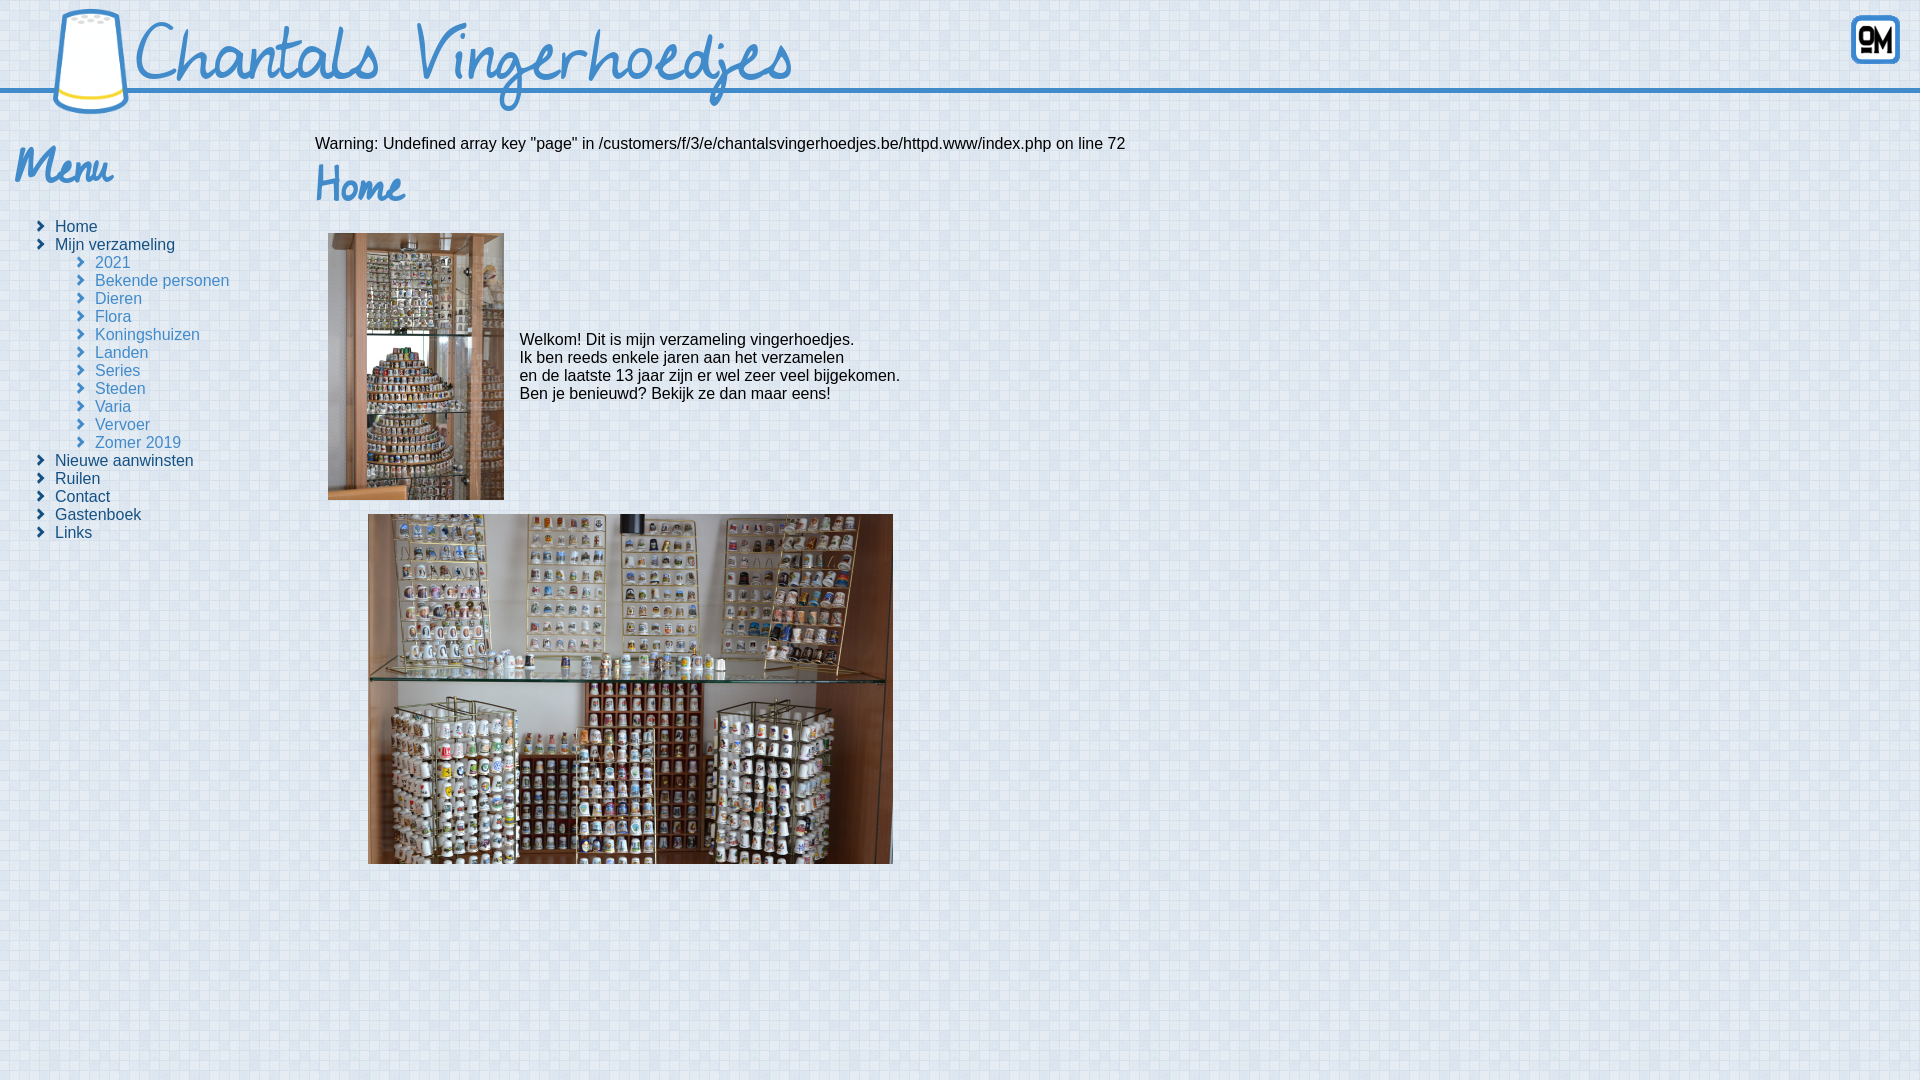 The image size is (1920, 1080). What do you see at coordinates (190, 263) in the screenshot?
I see `2021` at bounding box center [190, 263].